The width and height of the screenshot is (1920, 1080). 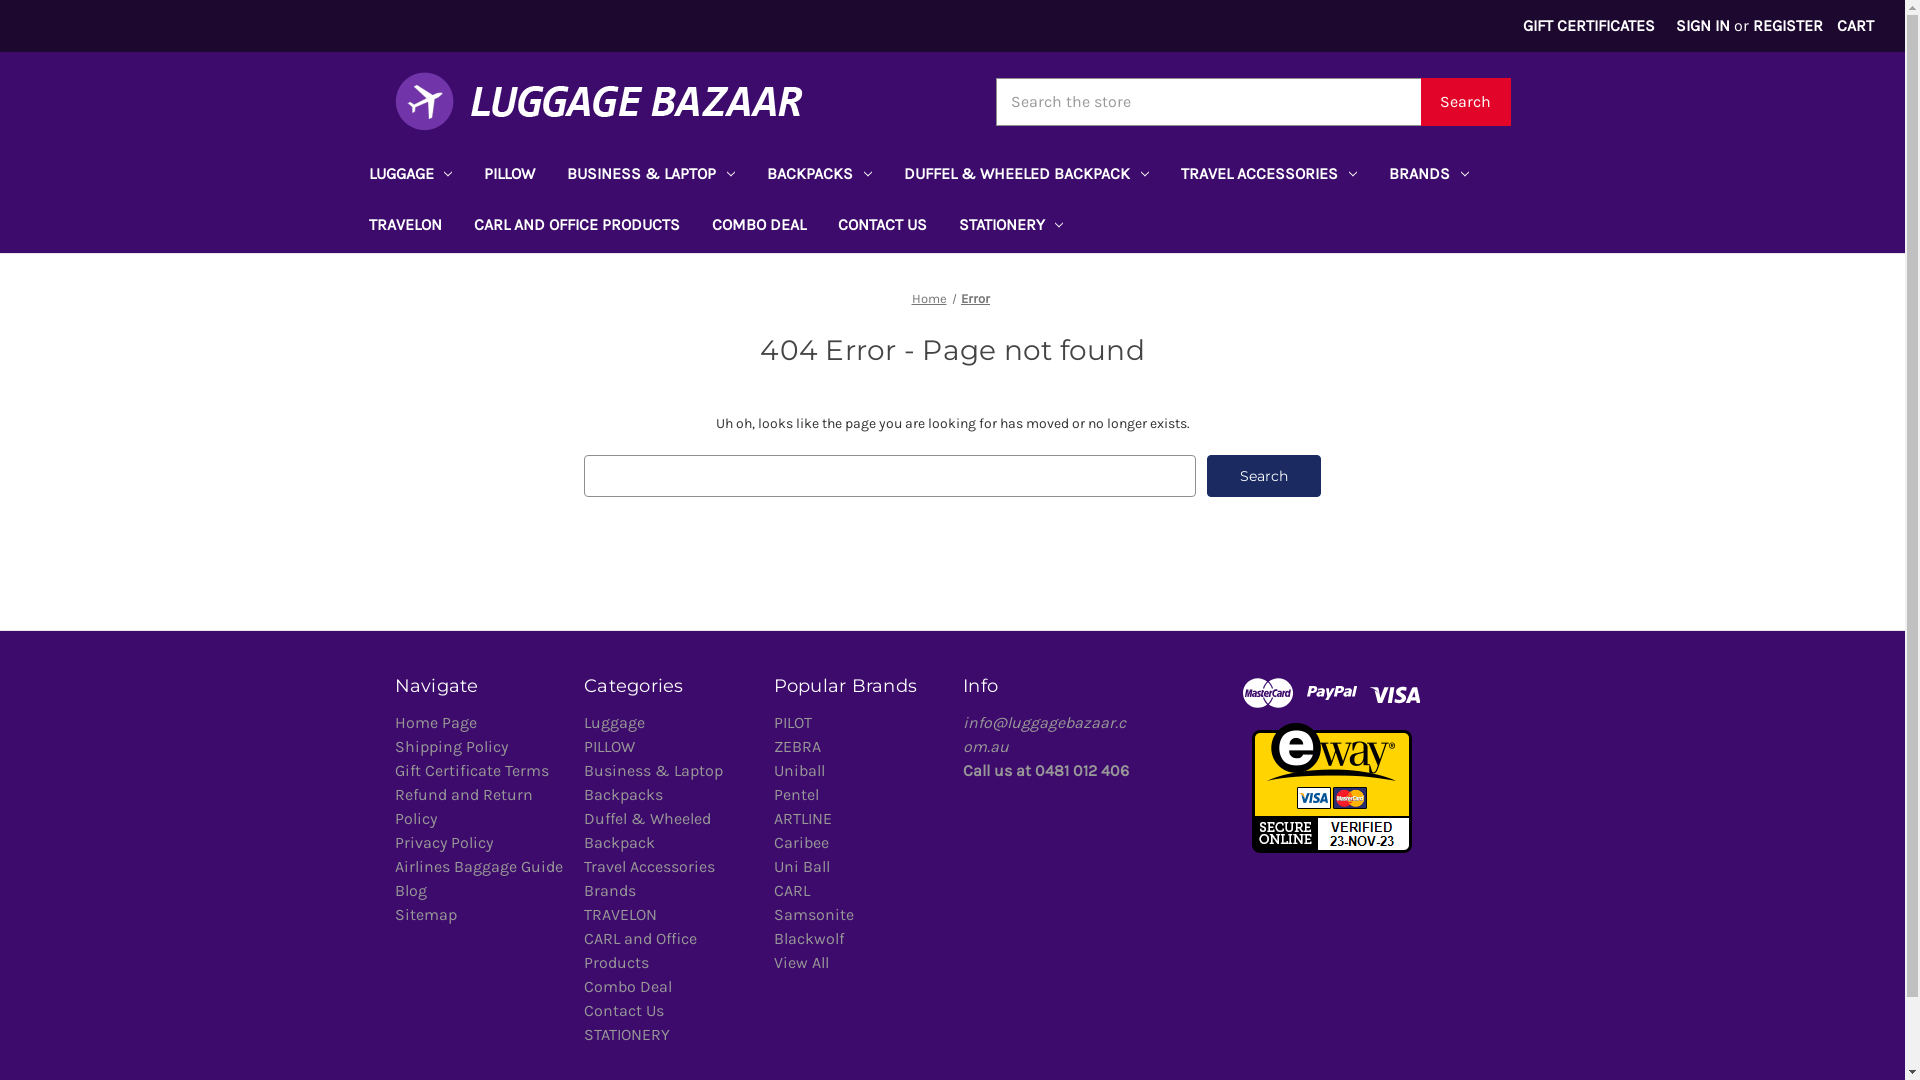 I want to click on Travel Accessories, so click(x=650, y=866).